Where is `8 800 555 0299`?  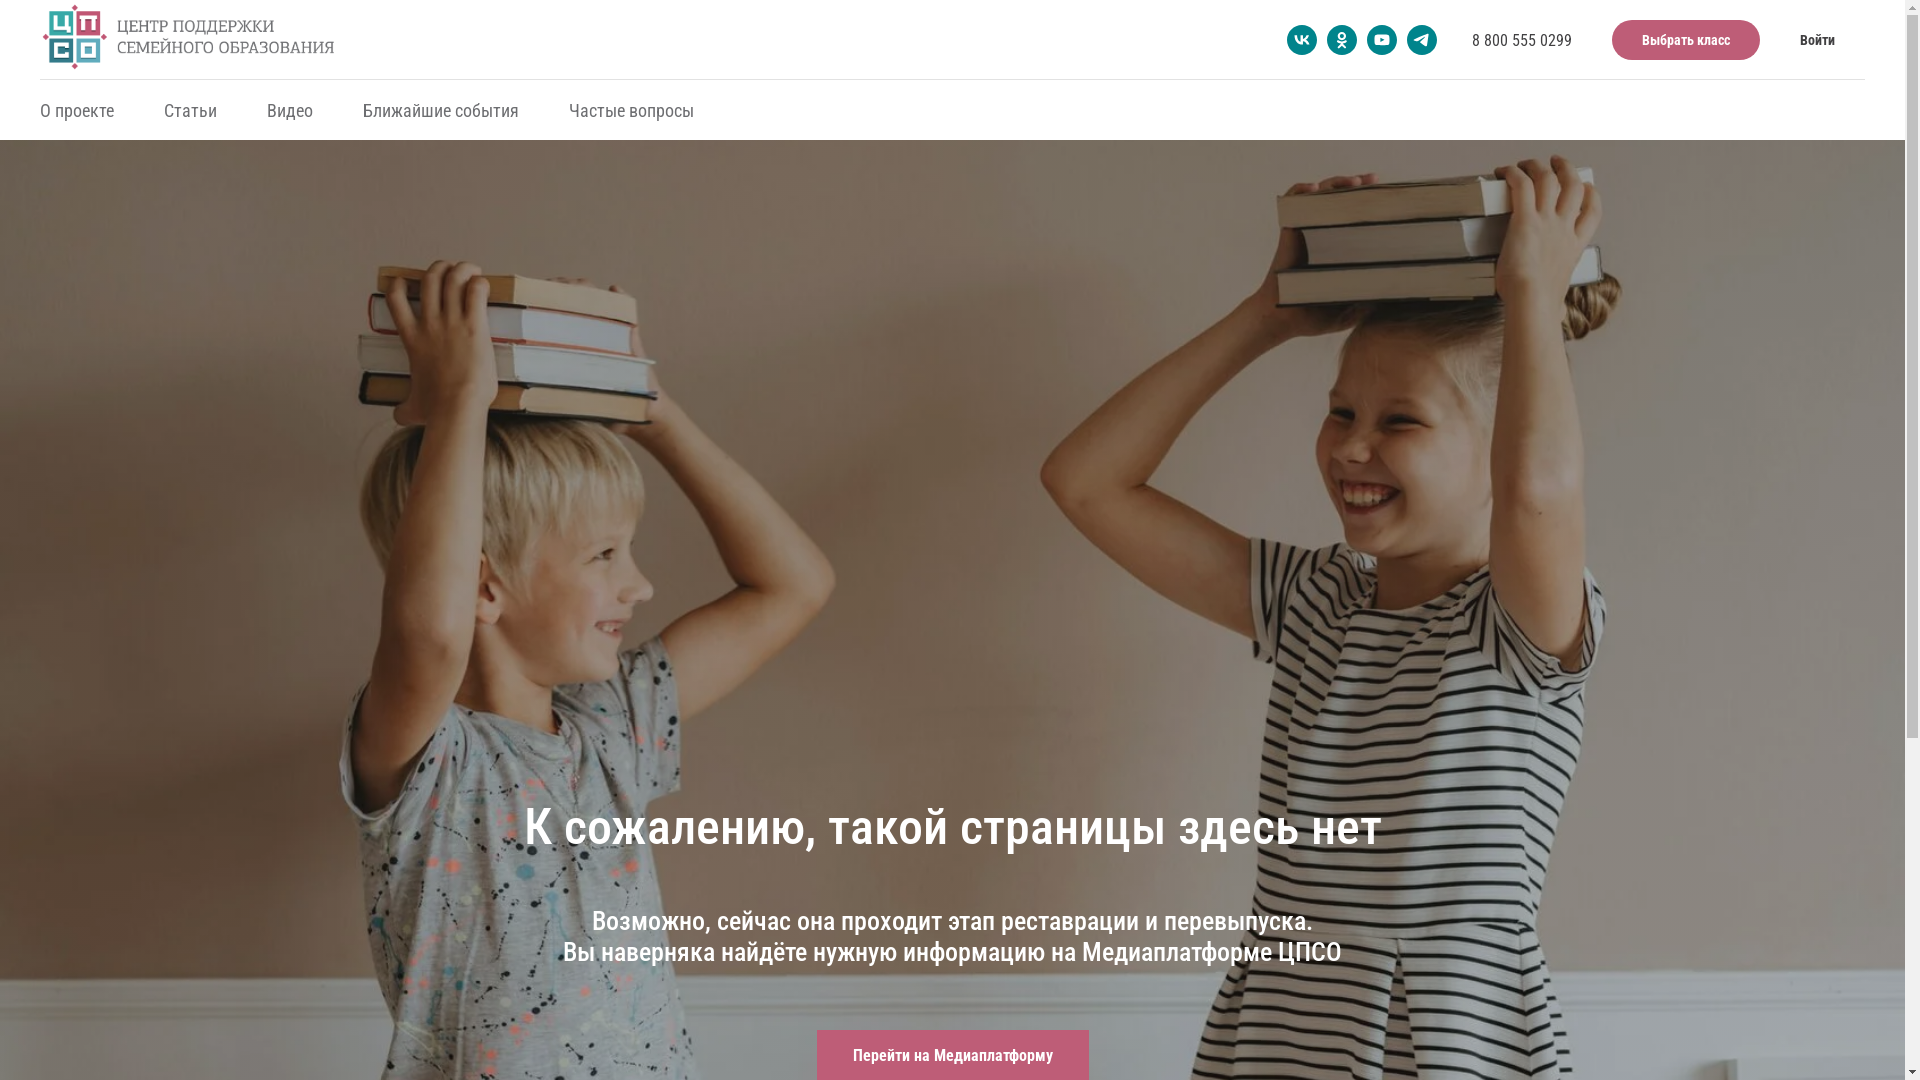
8 800 555 0299 is located at coordinates (1522, 40).